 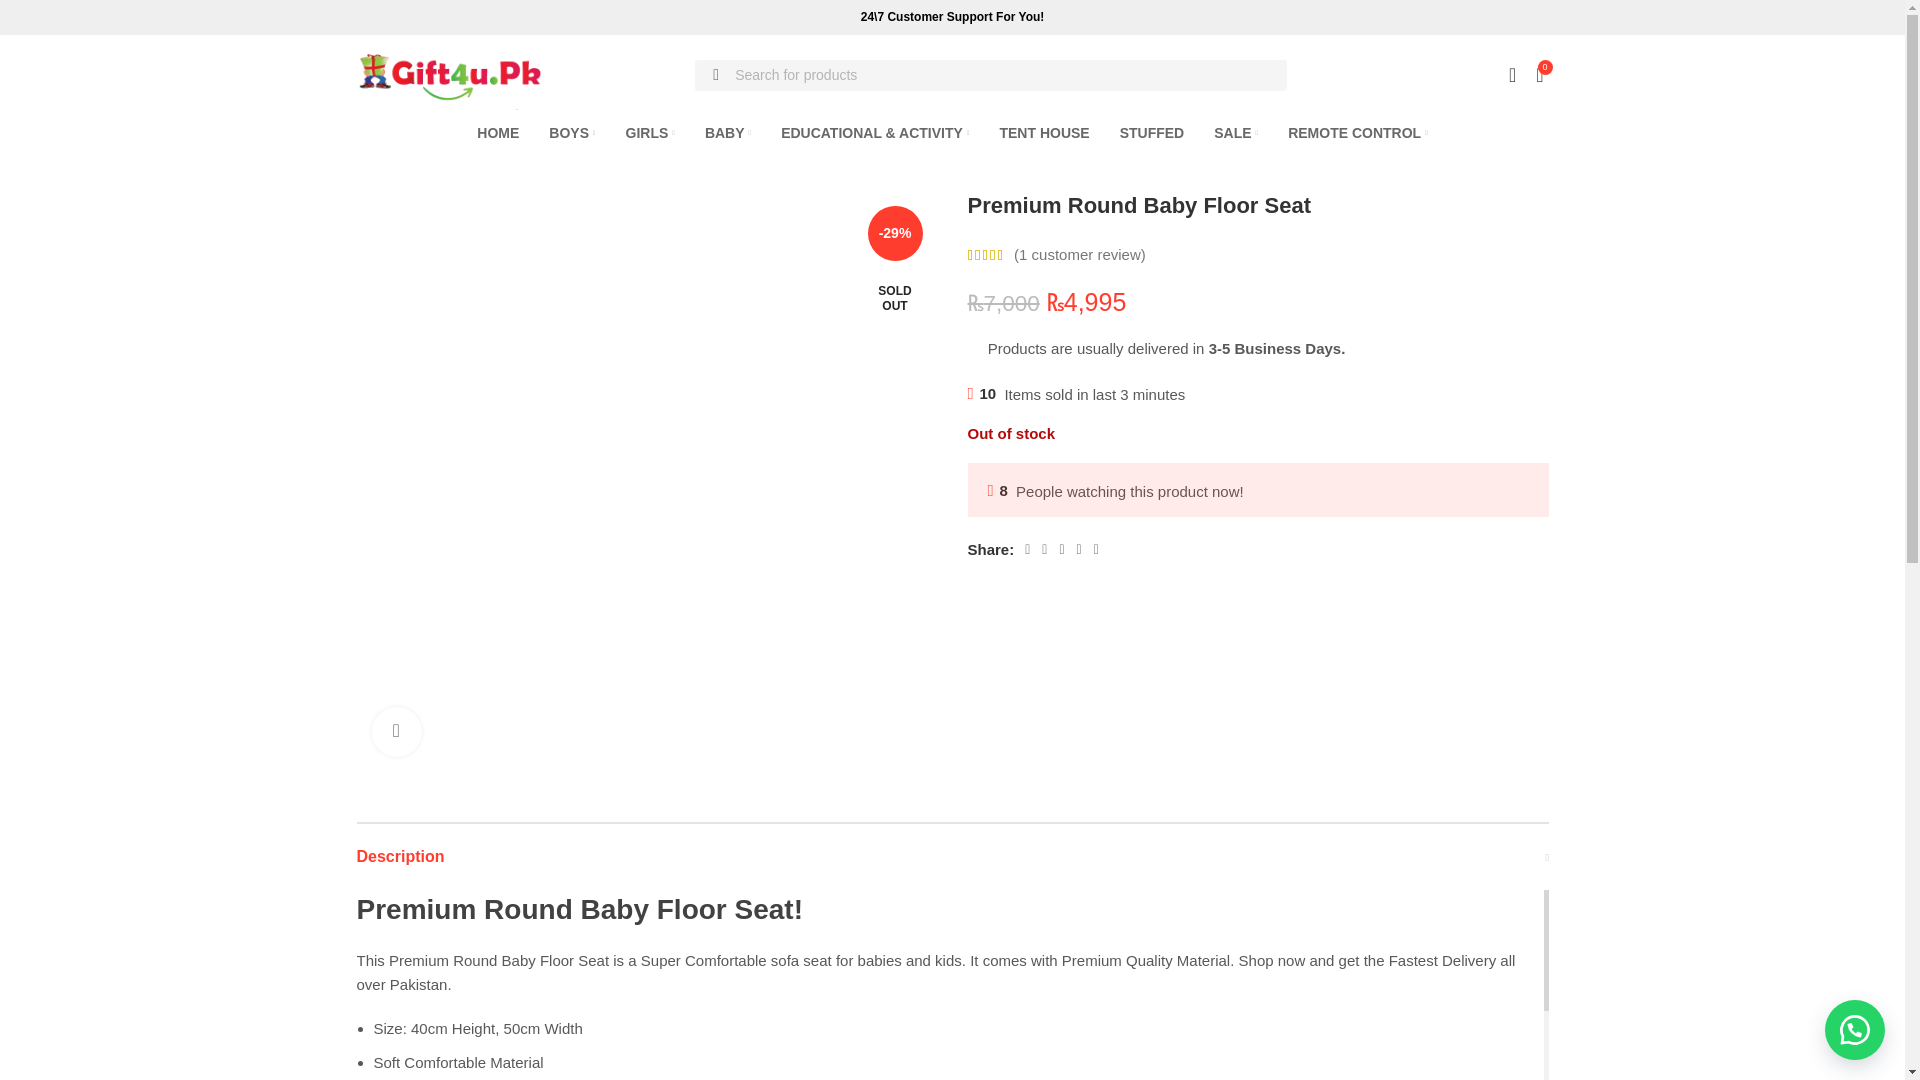 What do you see at coordinates (497, 133) in the screenshot?
I see `HOME` at bounding box center [497, 133].